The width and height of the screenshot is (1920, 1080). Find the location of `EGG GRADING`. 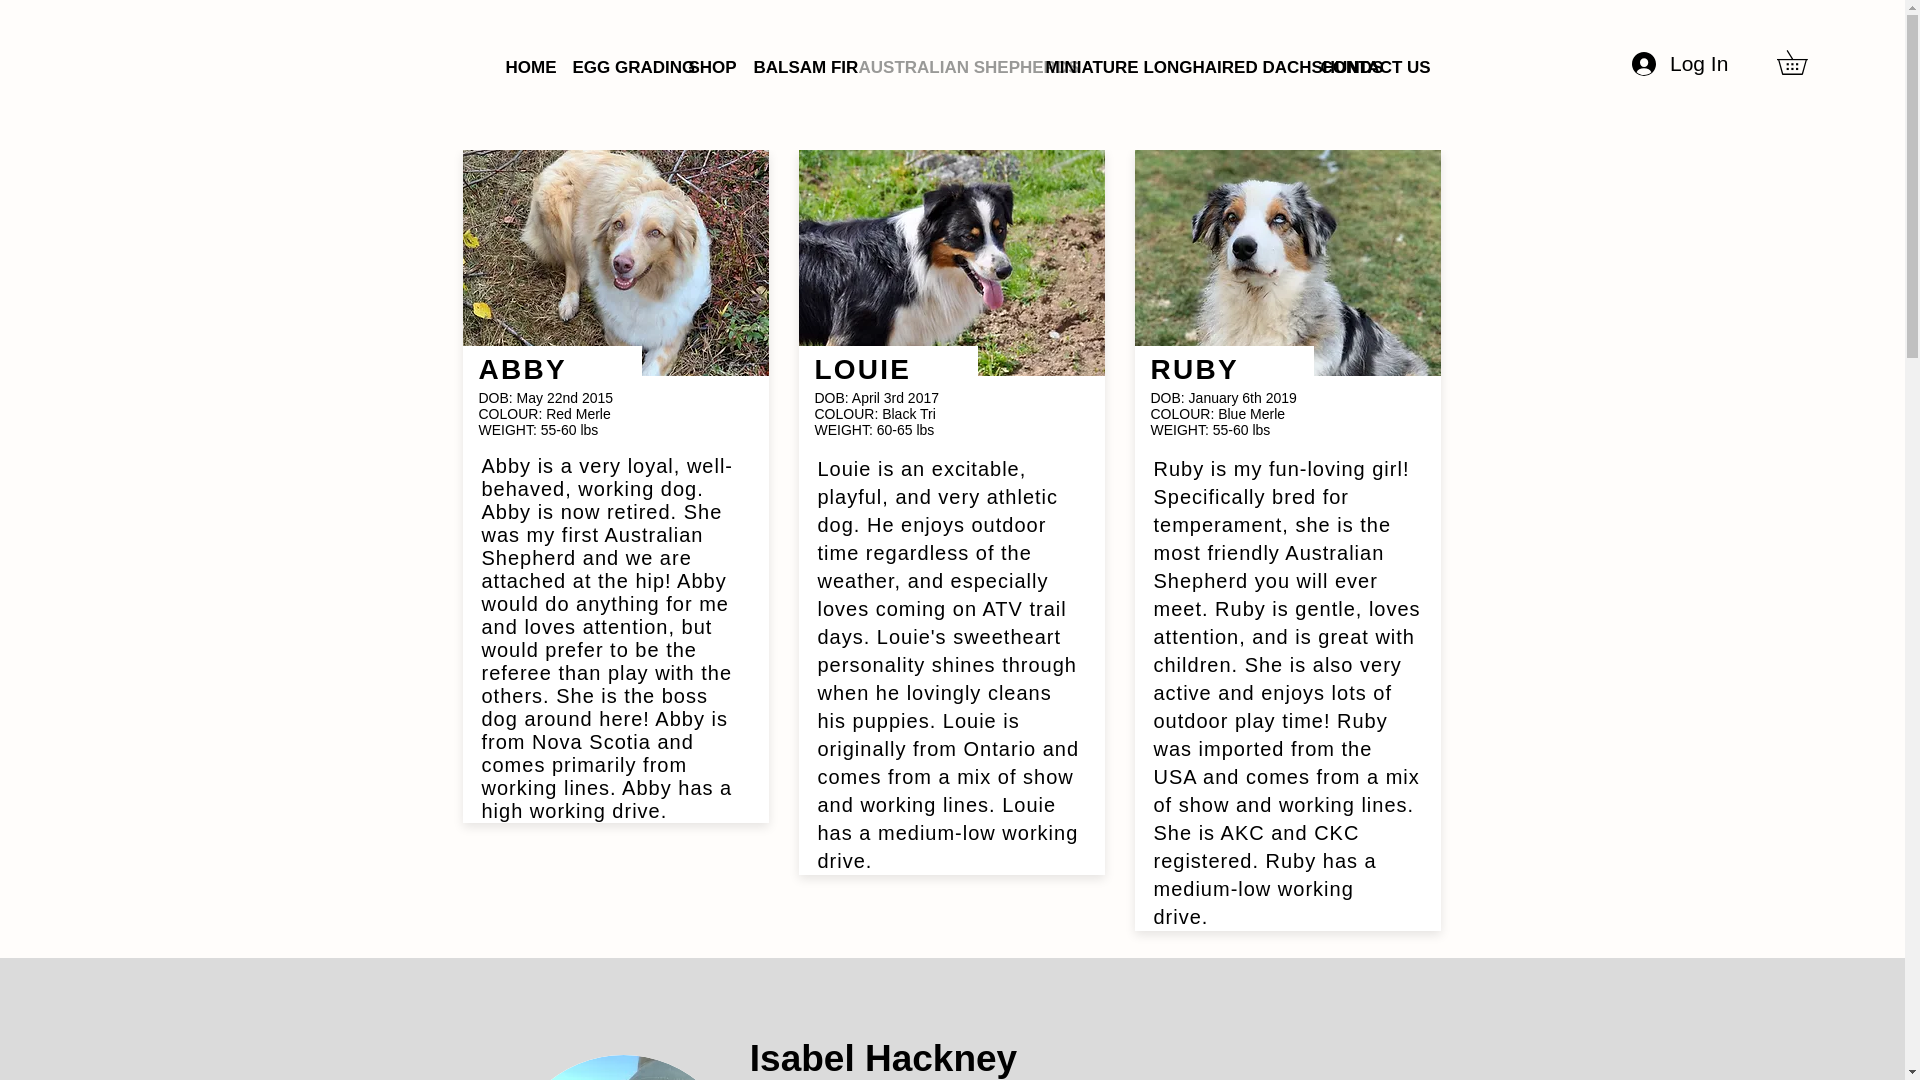

EGG GRADING is located at coordinates (616, 67).